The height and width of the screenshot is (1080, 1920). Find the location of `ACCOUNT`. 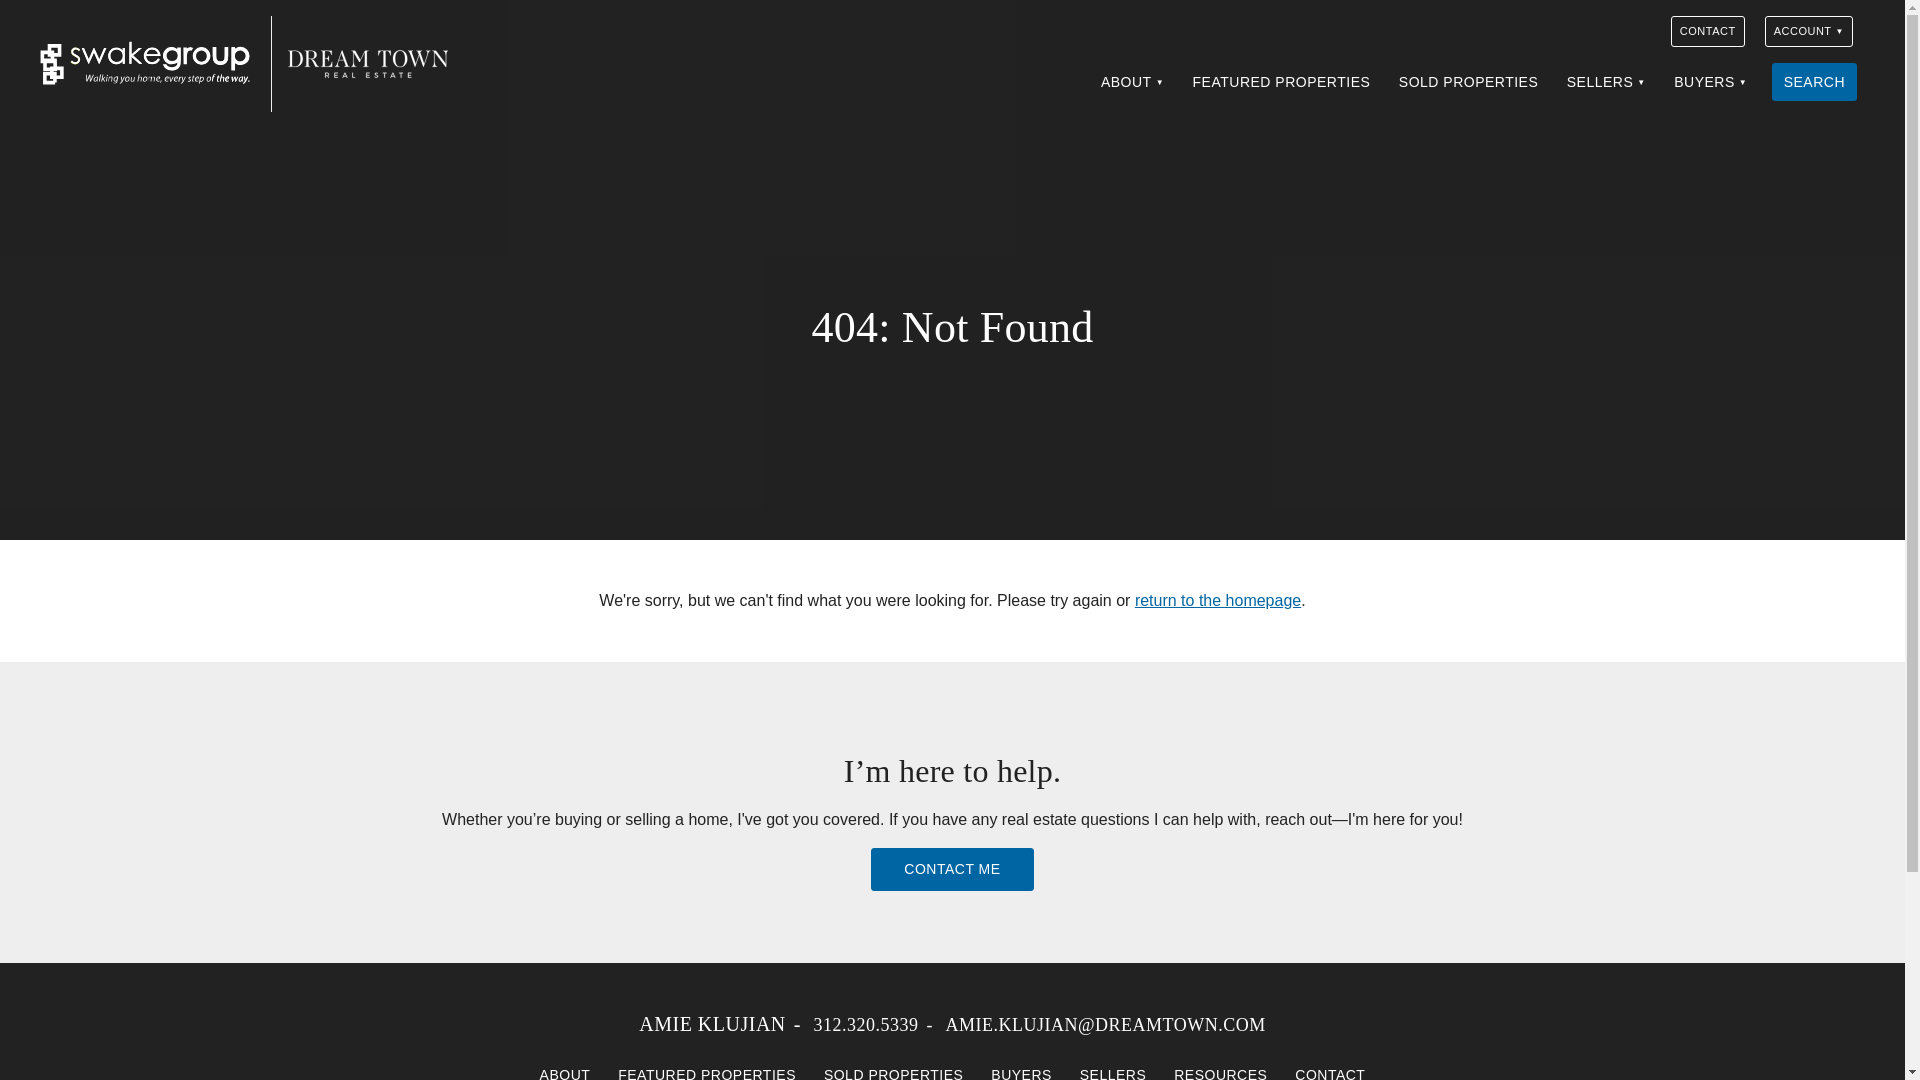

ACCOUNT is located at coordinates (1808, 32).